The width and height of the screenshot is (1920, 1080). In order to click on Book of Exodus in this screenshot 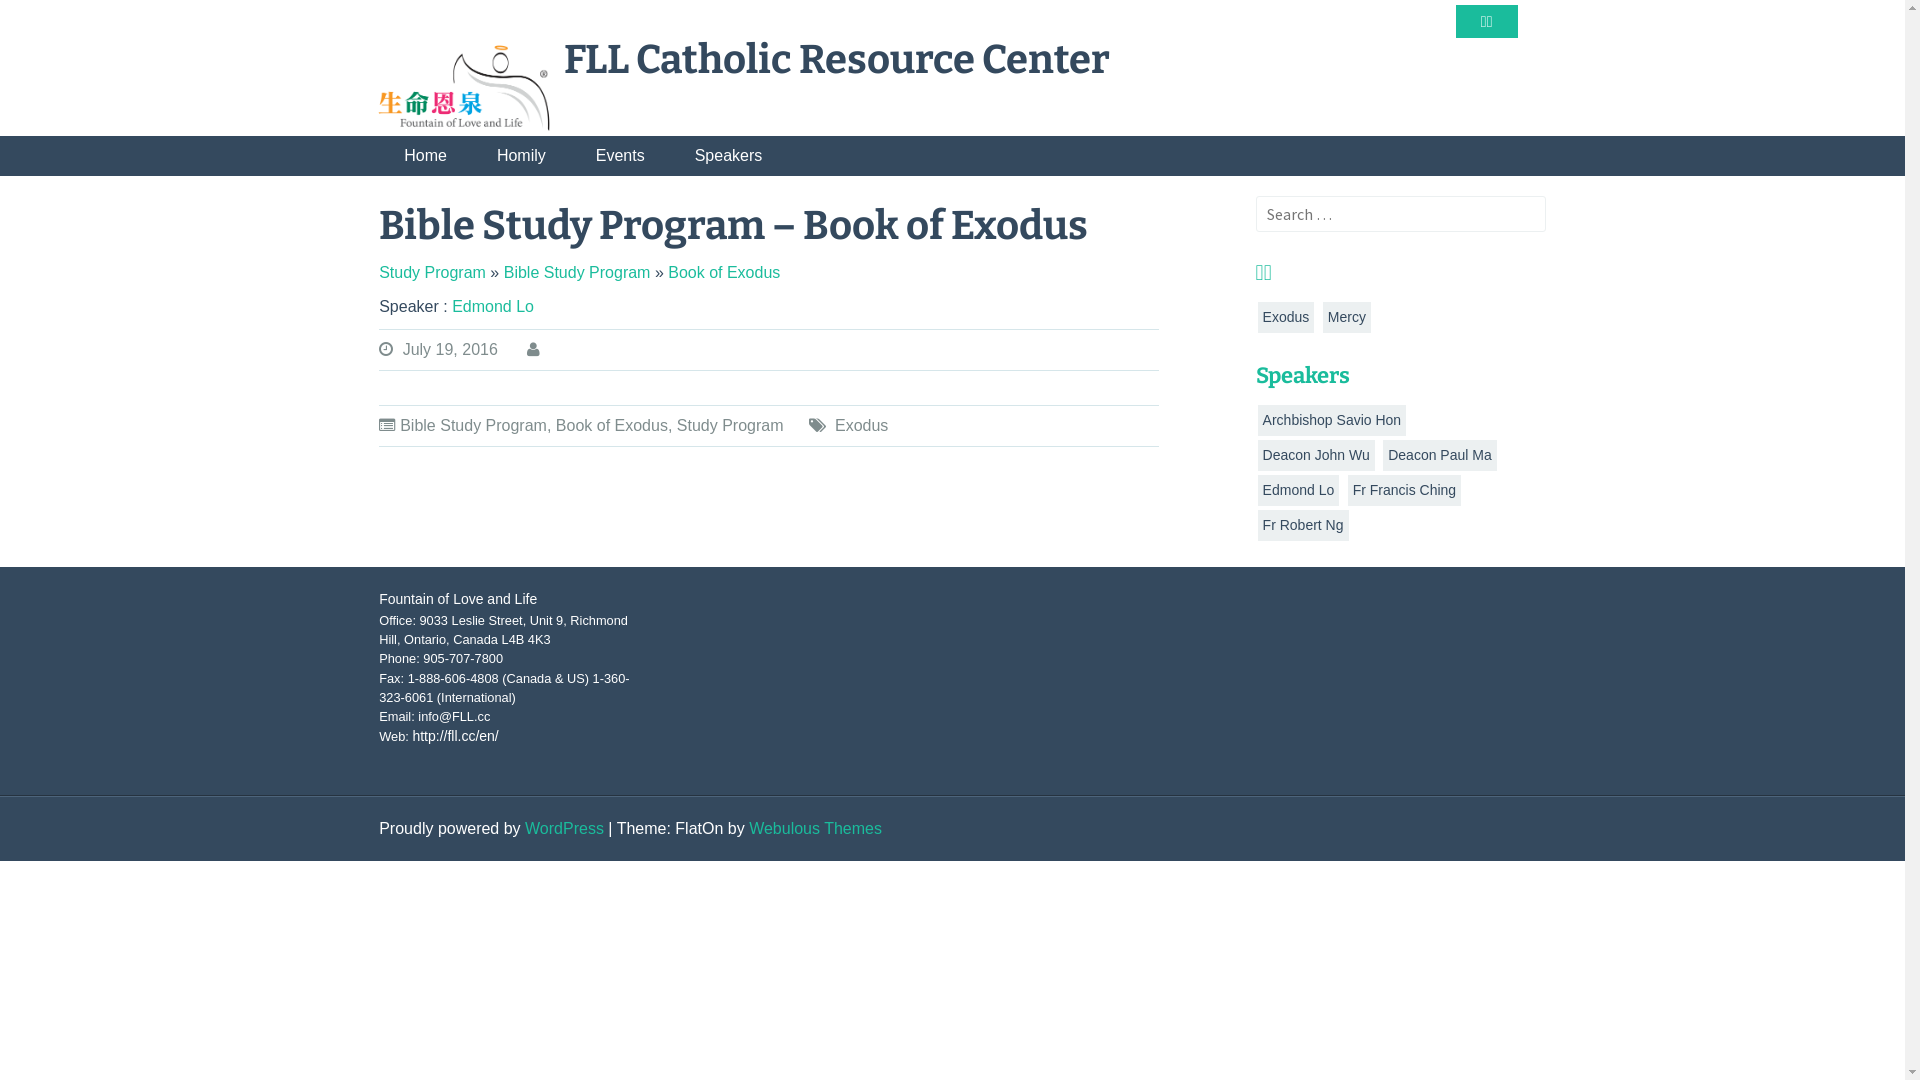, I will do `click(724, 272)`.